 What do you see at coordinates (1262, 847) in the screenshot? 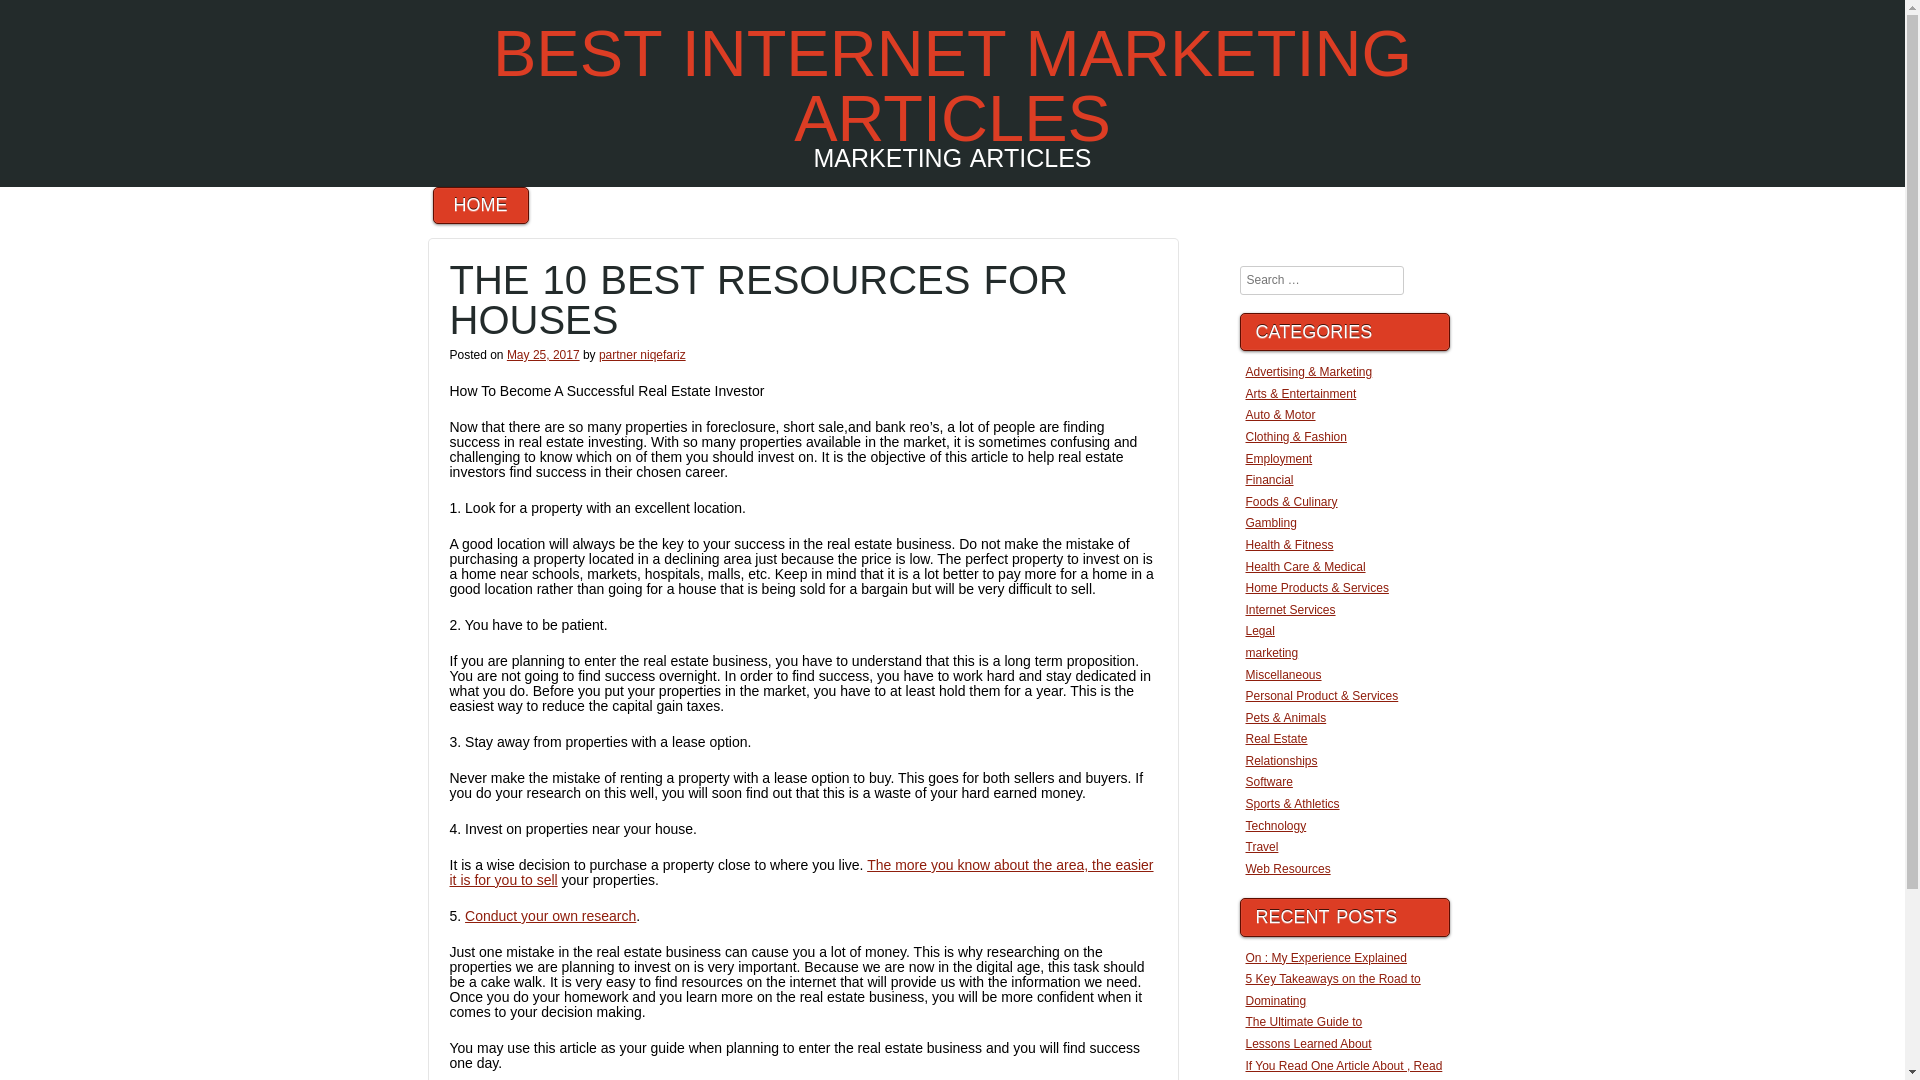
I see `Travel` at bounding box center [1262, 847].